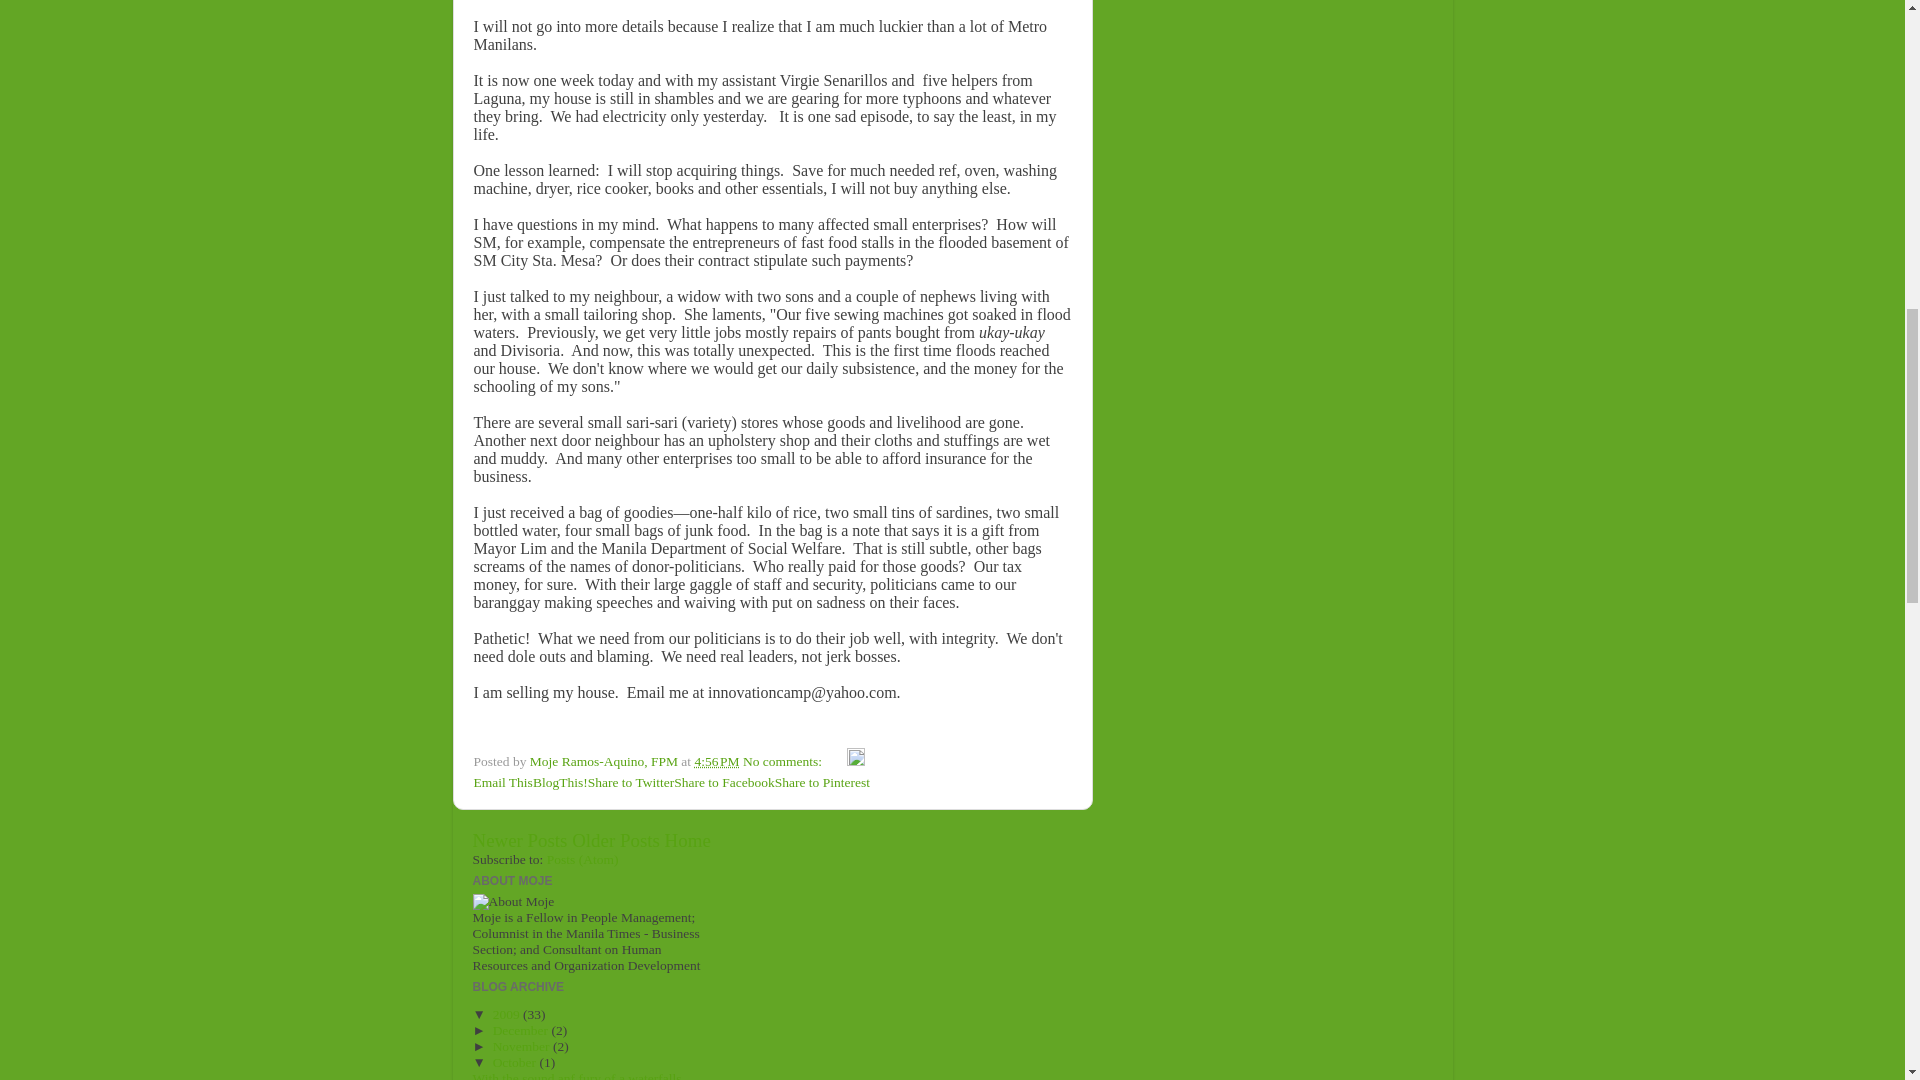 The width and height of the screenshot is (1920, 1080). Describe the element at coordinates (687, 840) in the screenshot. I see `Home` at that location.